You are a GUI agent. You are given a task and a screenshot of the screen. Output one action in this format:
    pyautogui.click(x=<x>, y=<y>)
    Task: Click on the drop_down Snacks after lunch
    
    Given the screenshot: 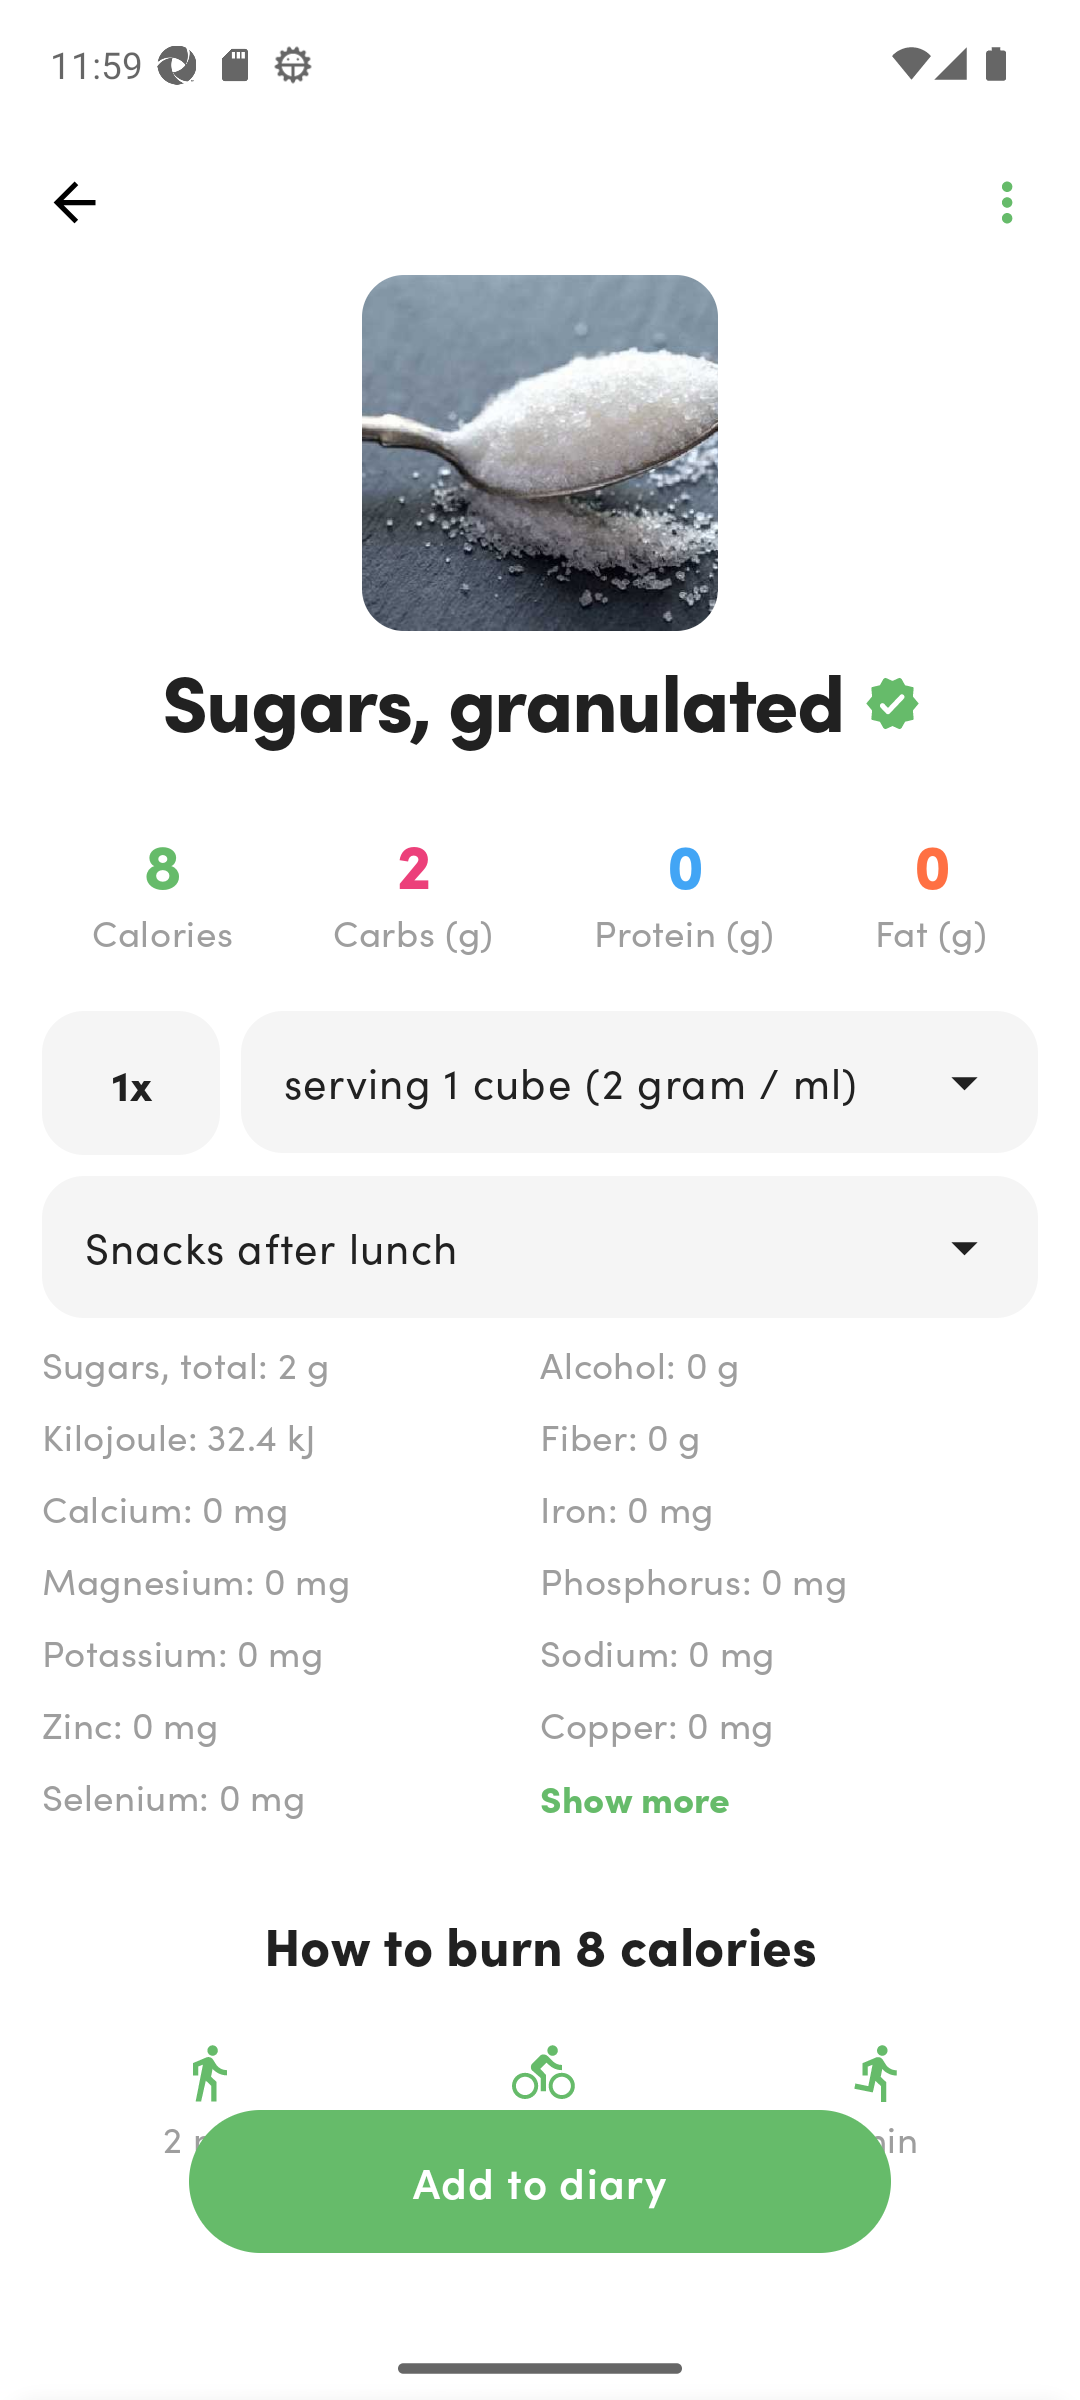 What is the action you would take?
    pyautogui.click(x=540, y=1246)
    